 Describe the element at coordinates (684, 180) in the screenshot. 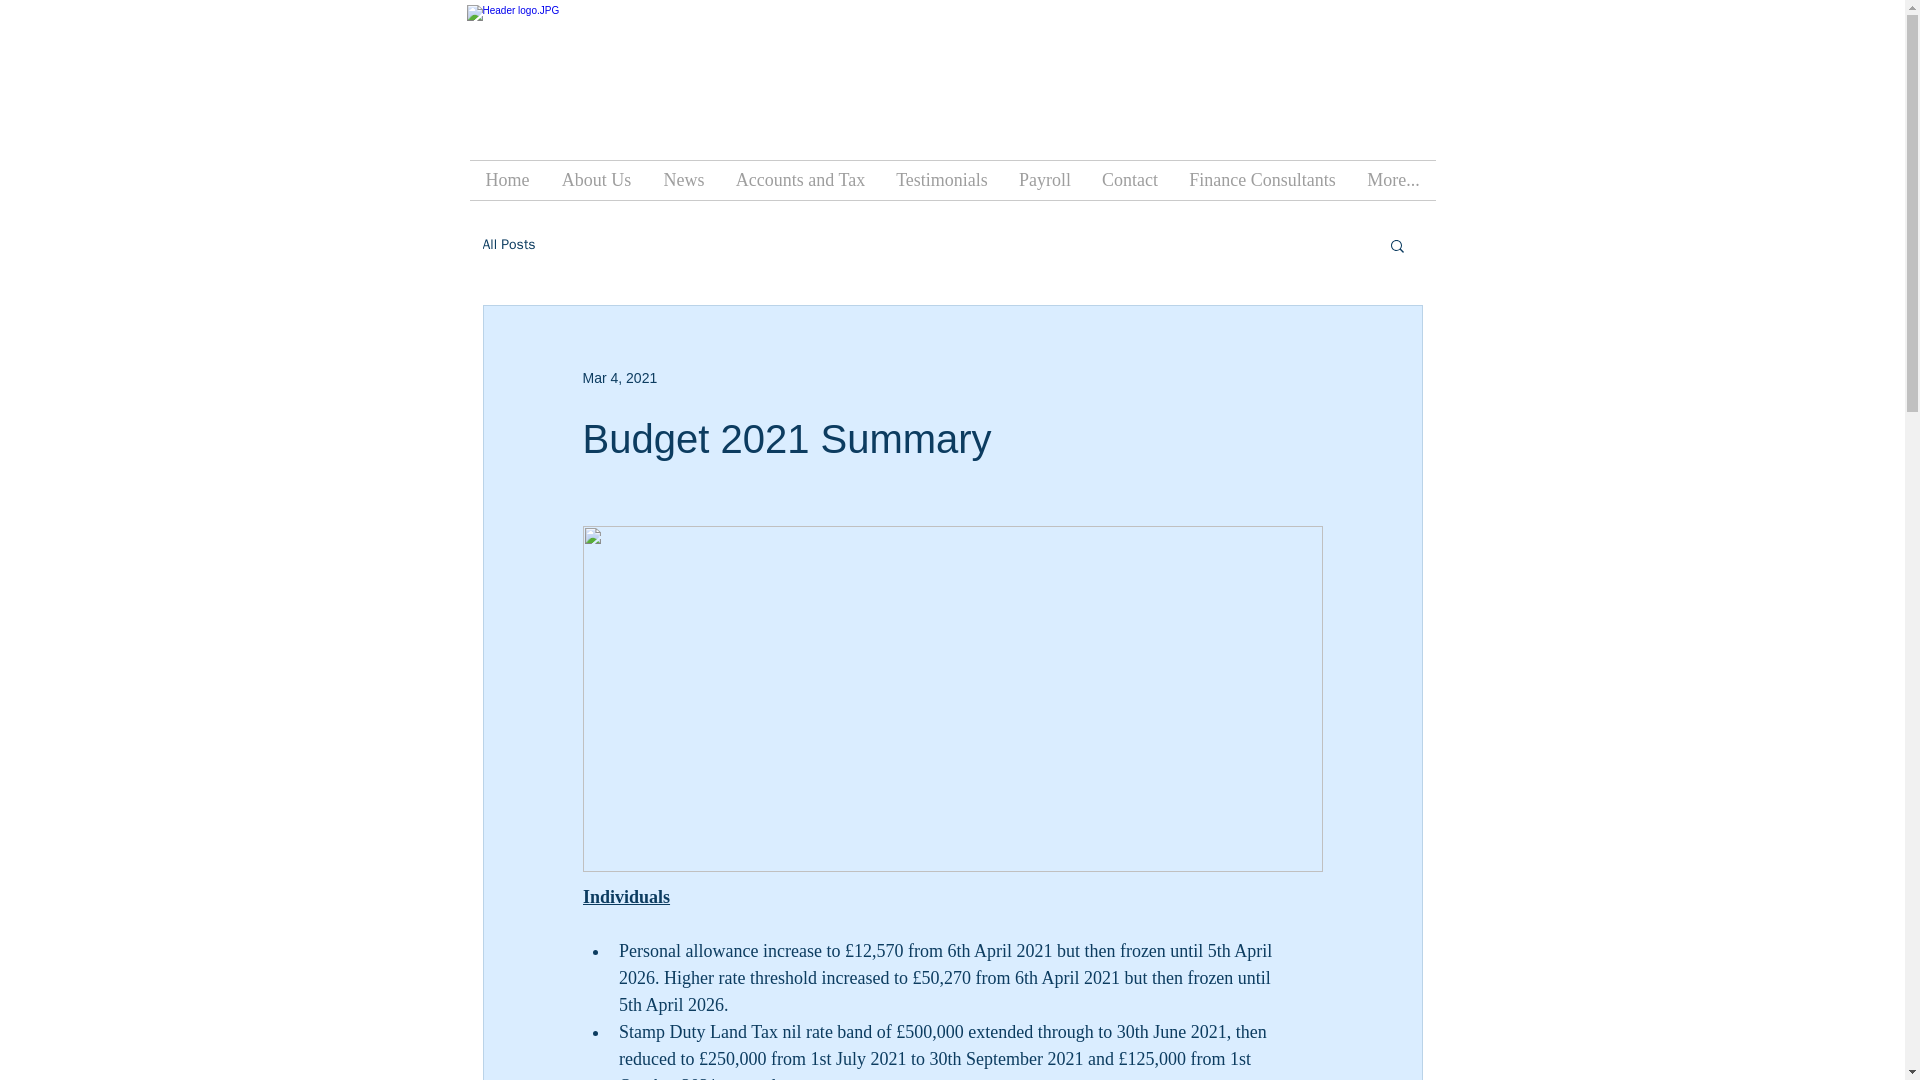

I see `News` at that location.